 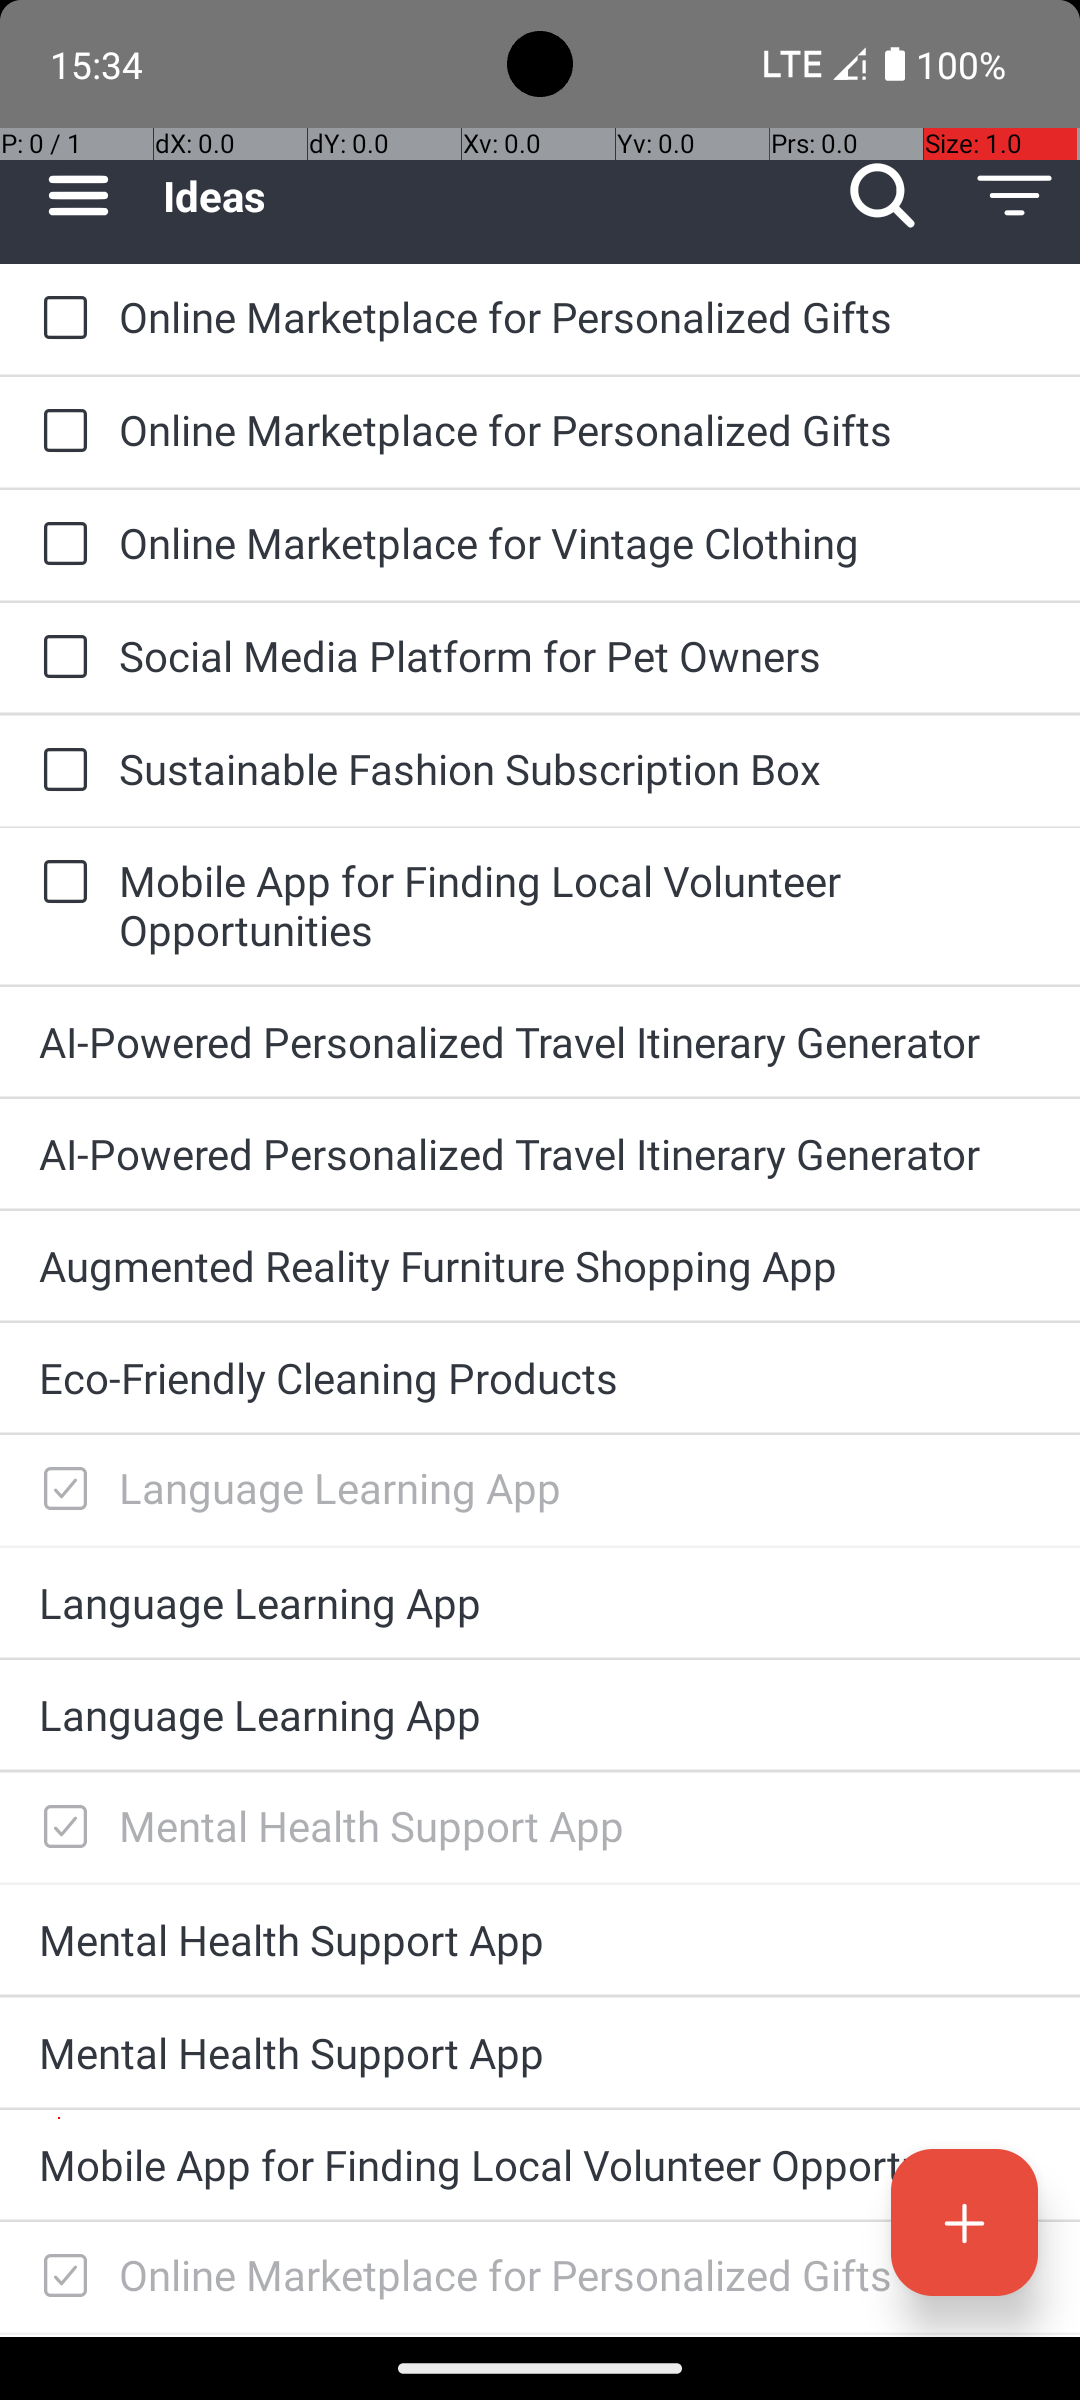 I want to click on Sustainable Fashion Subscription Box, so click(x=580, y=768).